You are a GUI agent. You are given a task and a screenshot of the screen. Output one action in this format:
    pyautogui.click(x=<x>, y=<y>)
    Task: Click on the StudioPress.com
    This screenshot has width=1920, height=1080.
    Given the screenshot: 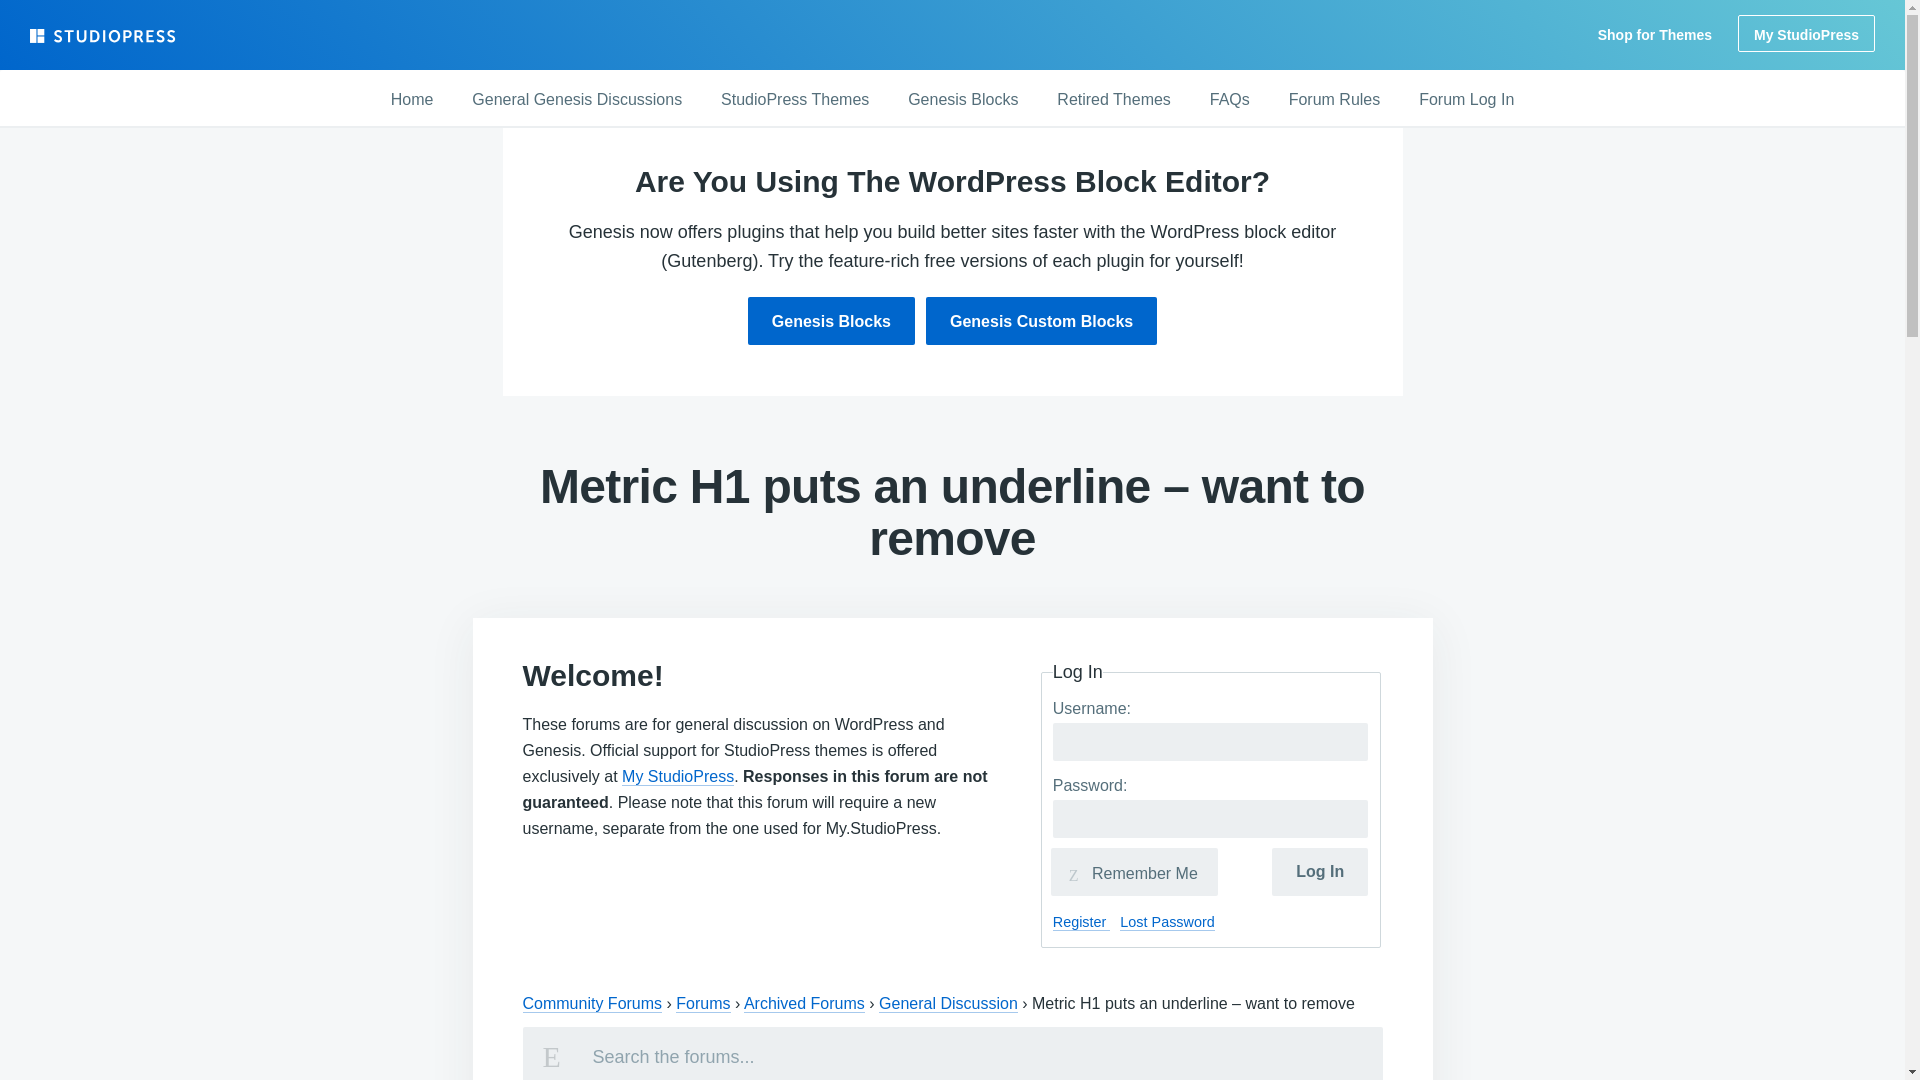 What is the action you would take?
    pyautogui.click(x=105, y=36)
    